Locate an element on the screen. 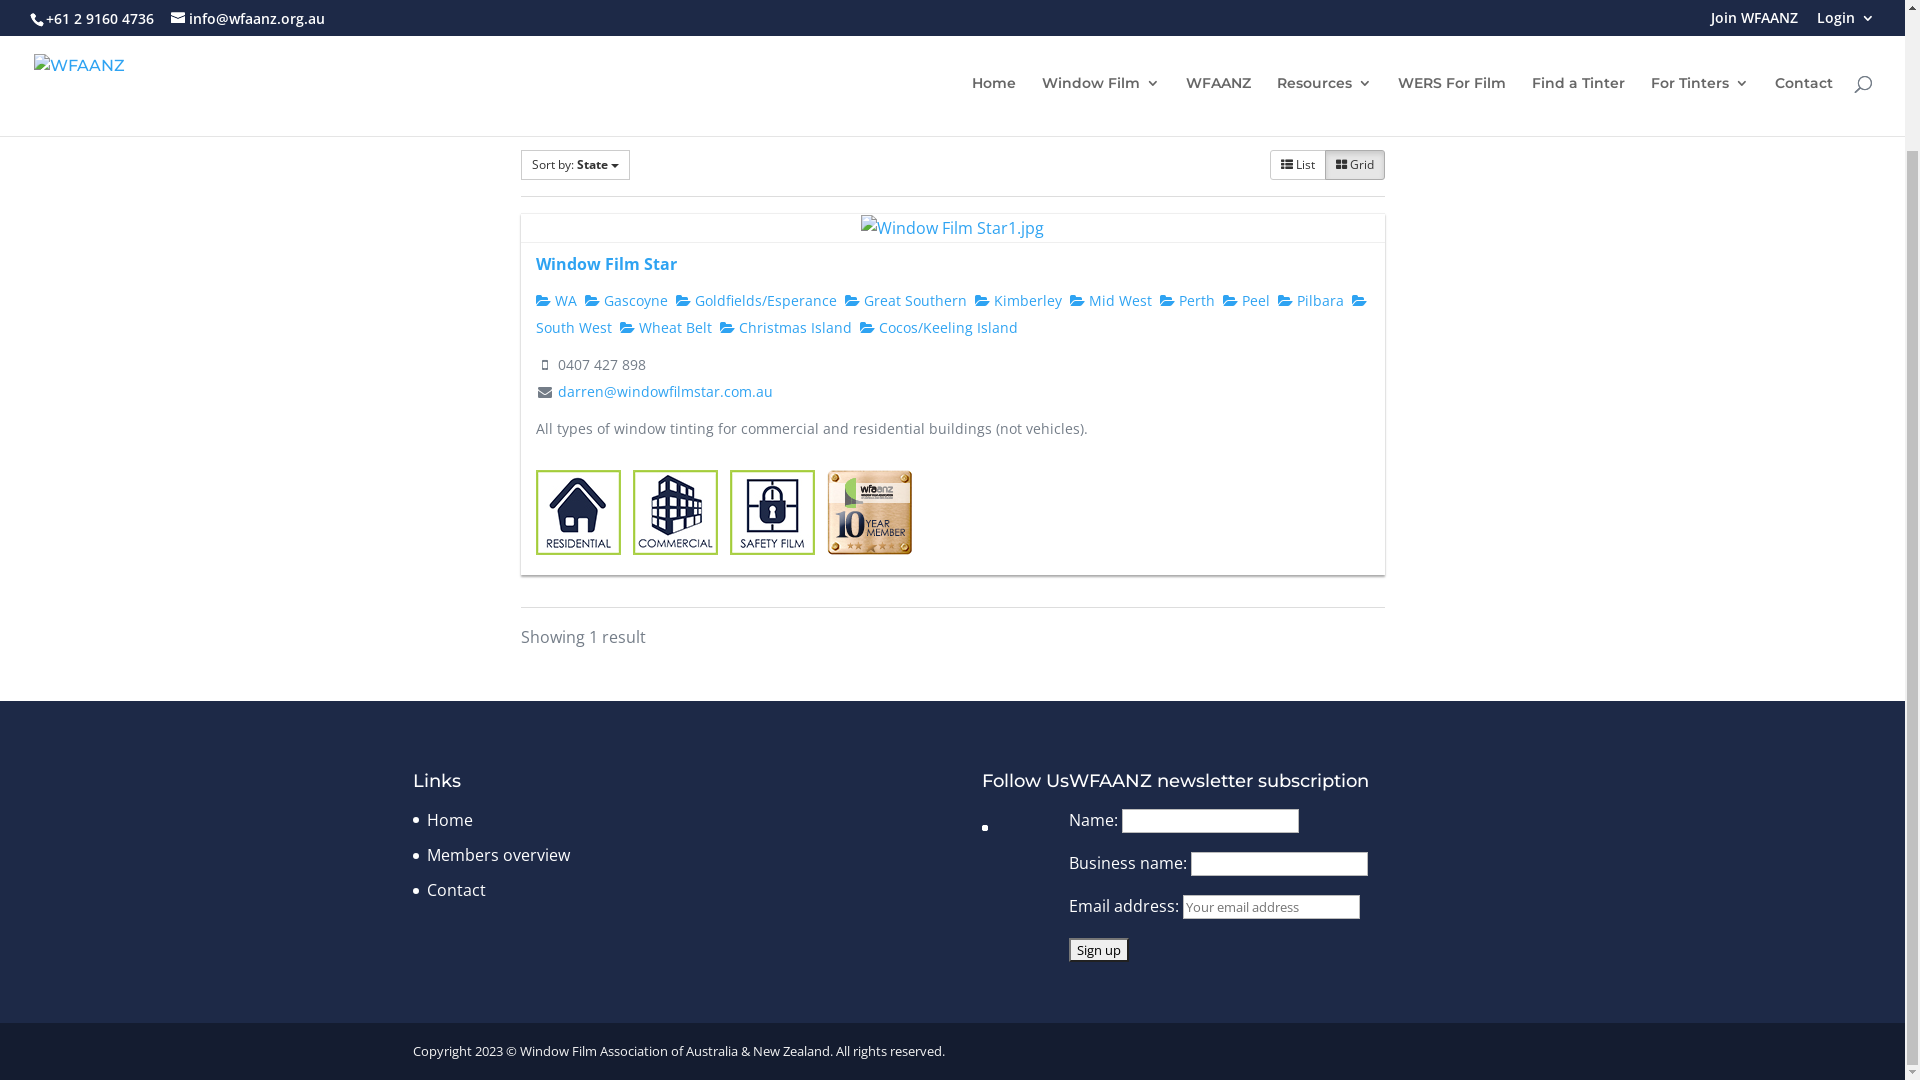  South West is located at coordinates (952, 475).